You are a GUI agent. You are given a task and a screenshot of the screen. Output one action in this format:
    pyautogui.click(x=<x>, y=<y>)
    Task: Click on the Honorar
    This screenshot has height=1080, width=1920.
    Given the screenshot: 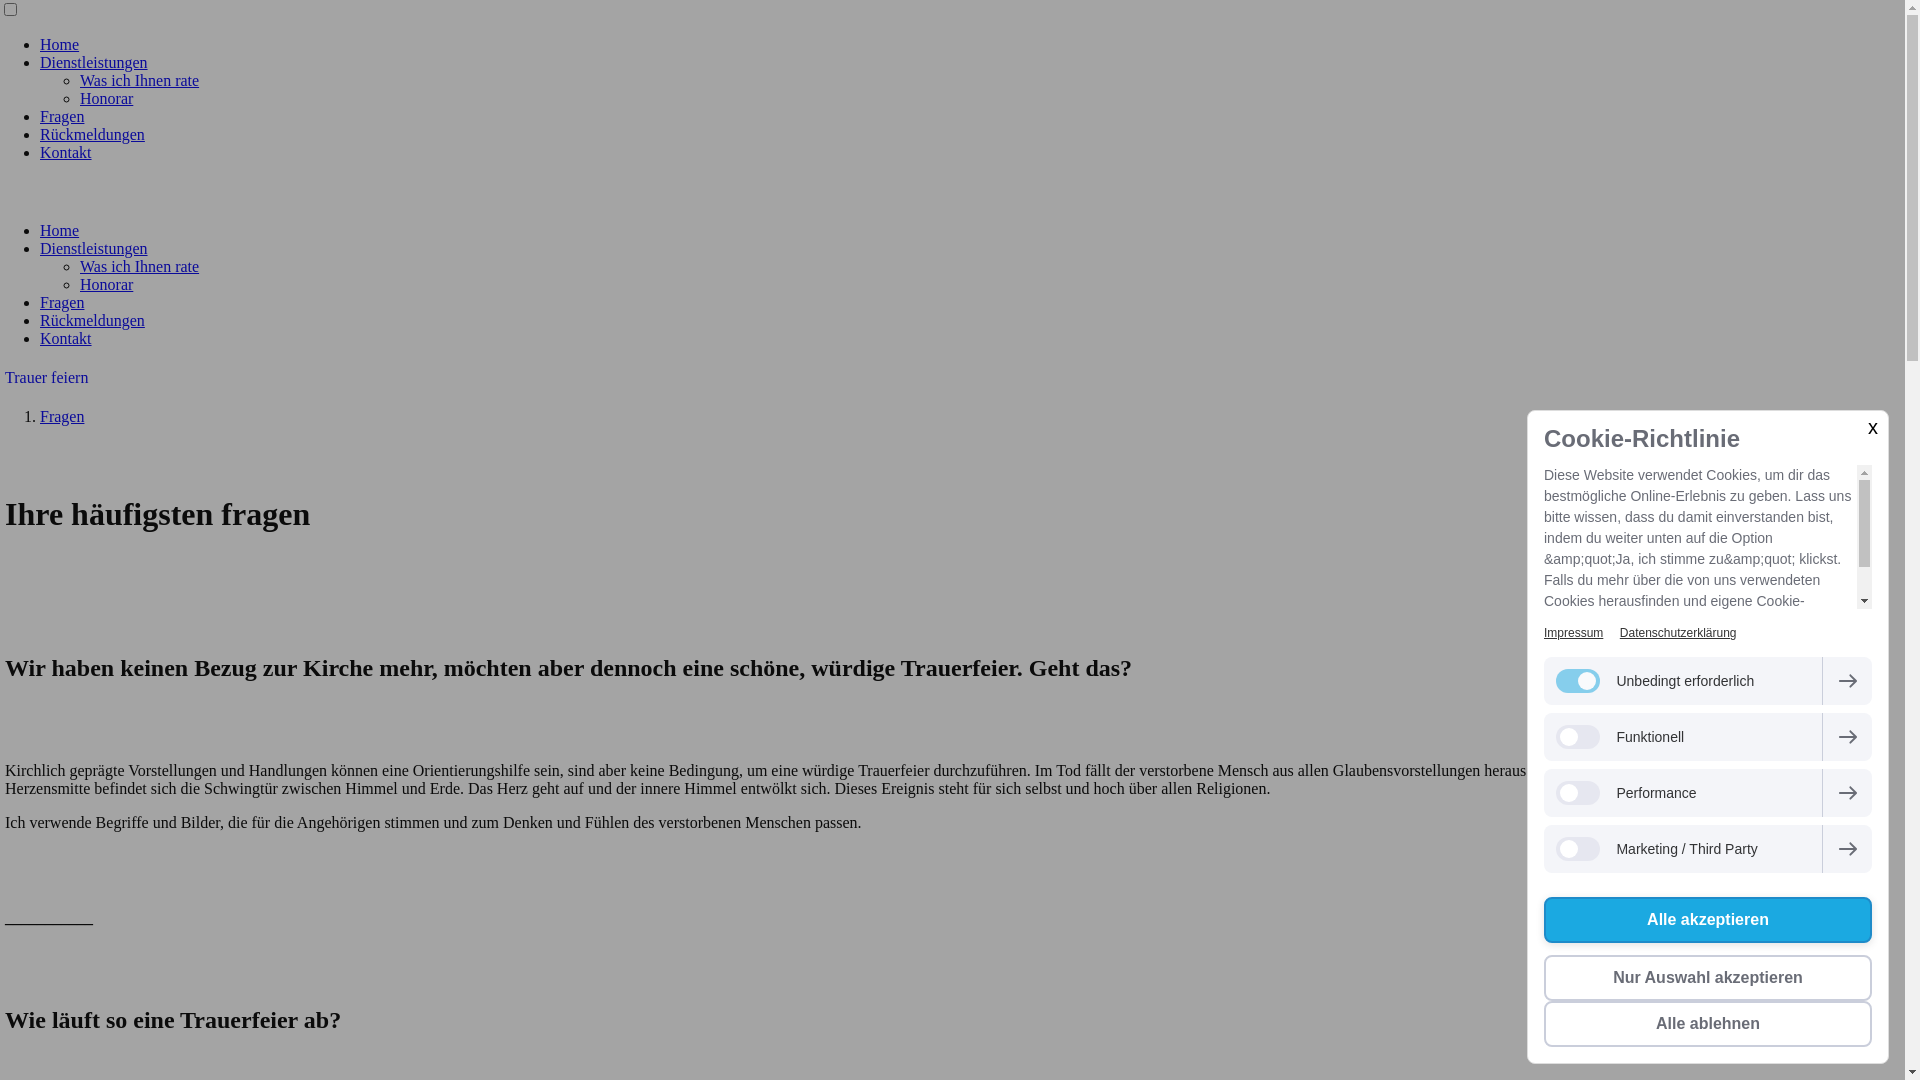 What is the action you would take?
    pyautogui.click(x=106, y=98)
    